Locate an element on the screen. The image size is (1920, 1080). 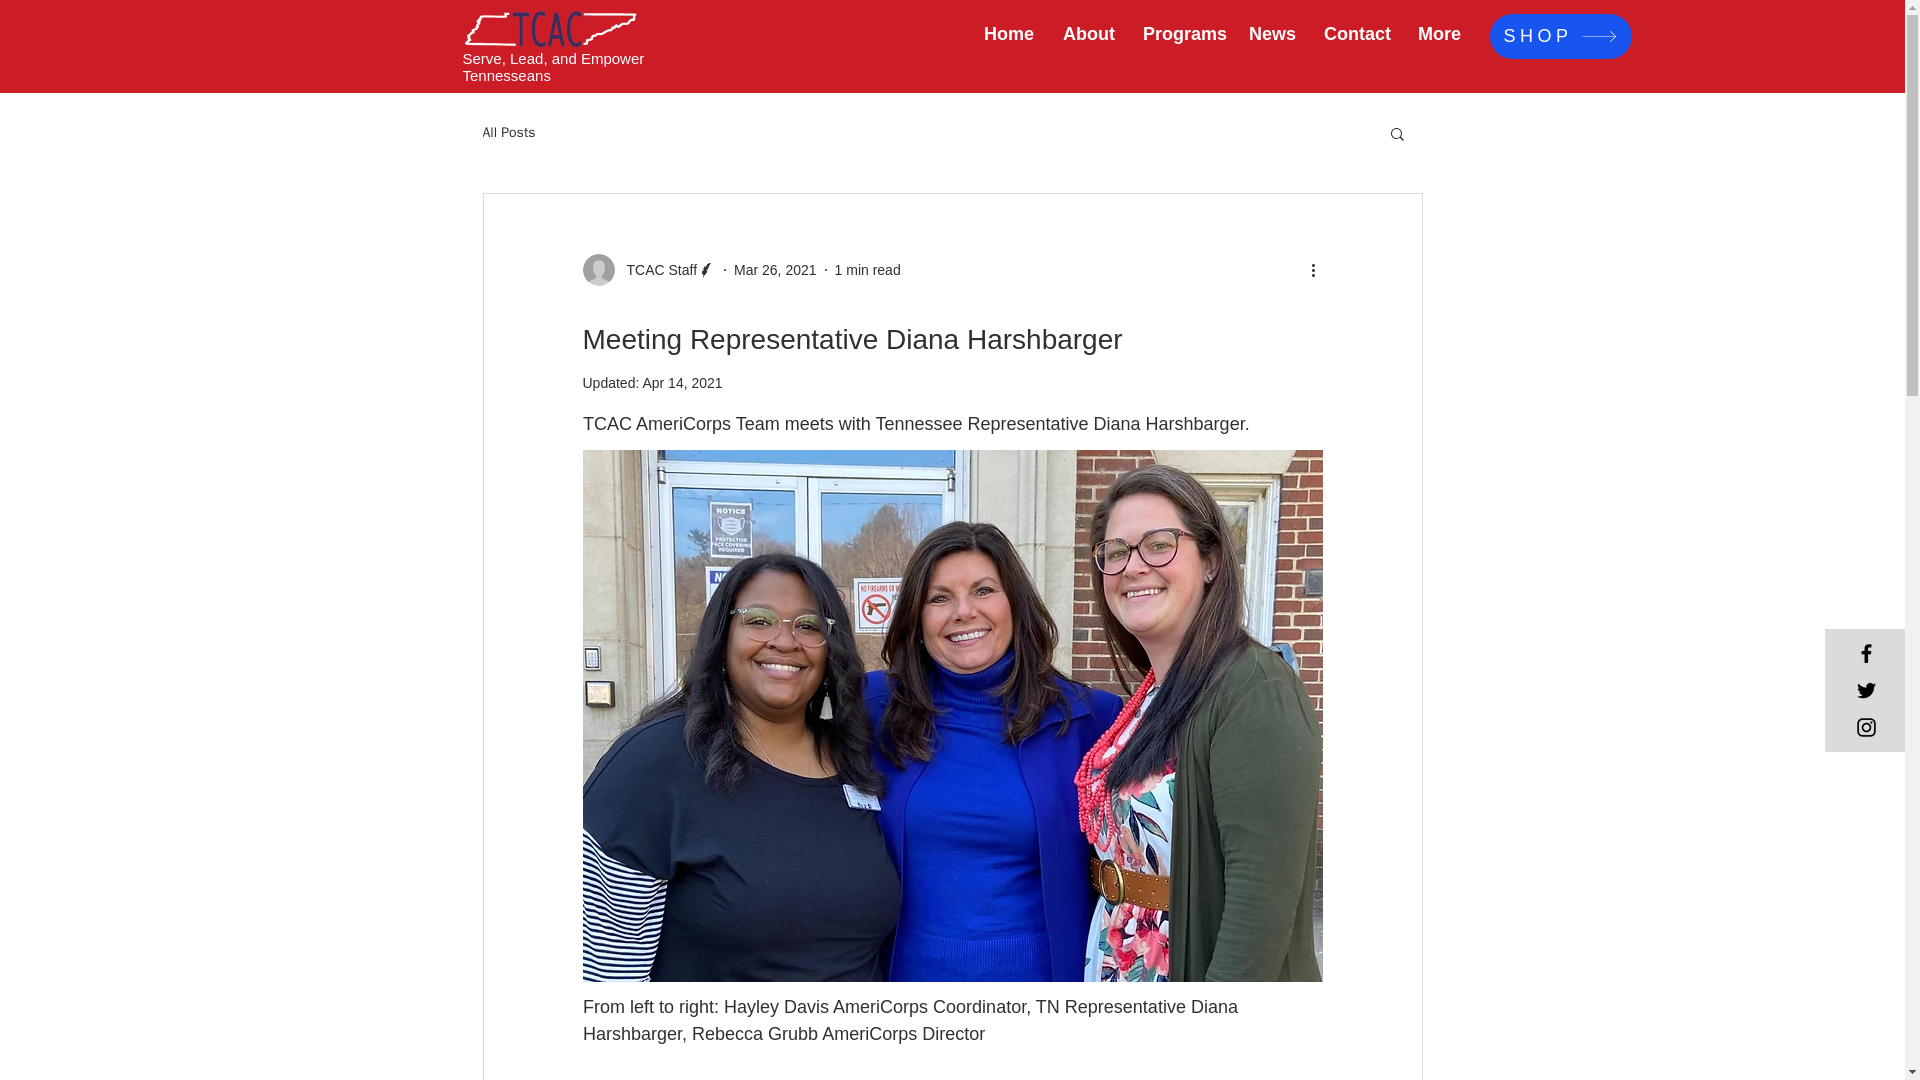
News is located at coordinates (1272, 34).